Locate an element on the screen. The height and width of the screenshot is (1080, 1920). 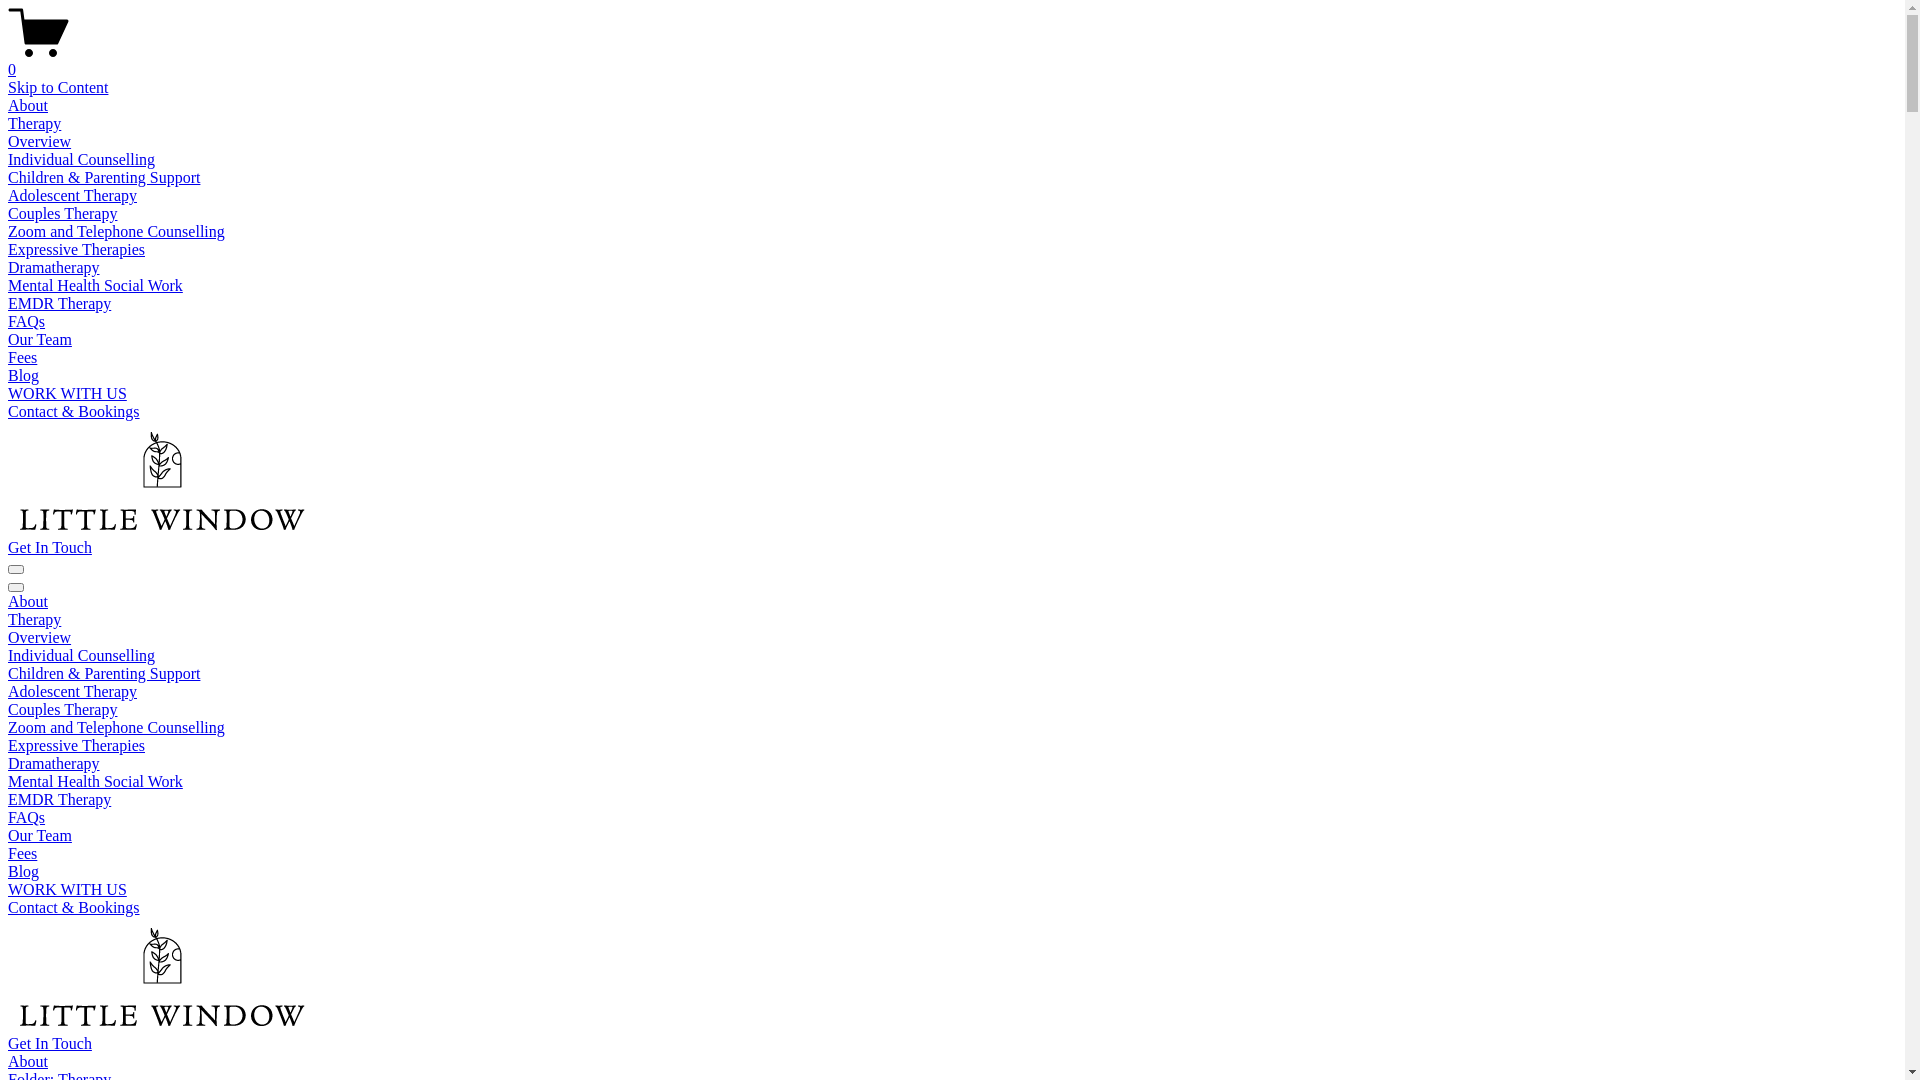
Fees is located at coordinates (22, 854).